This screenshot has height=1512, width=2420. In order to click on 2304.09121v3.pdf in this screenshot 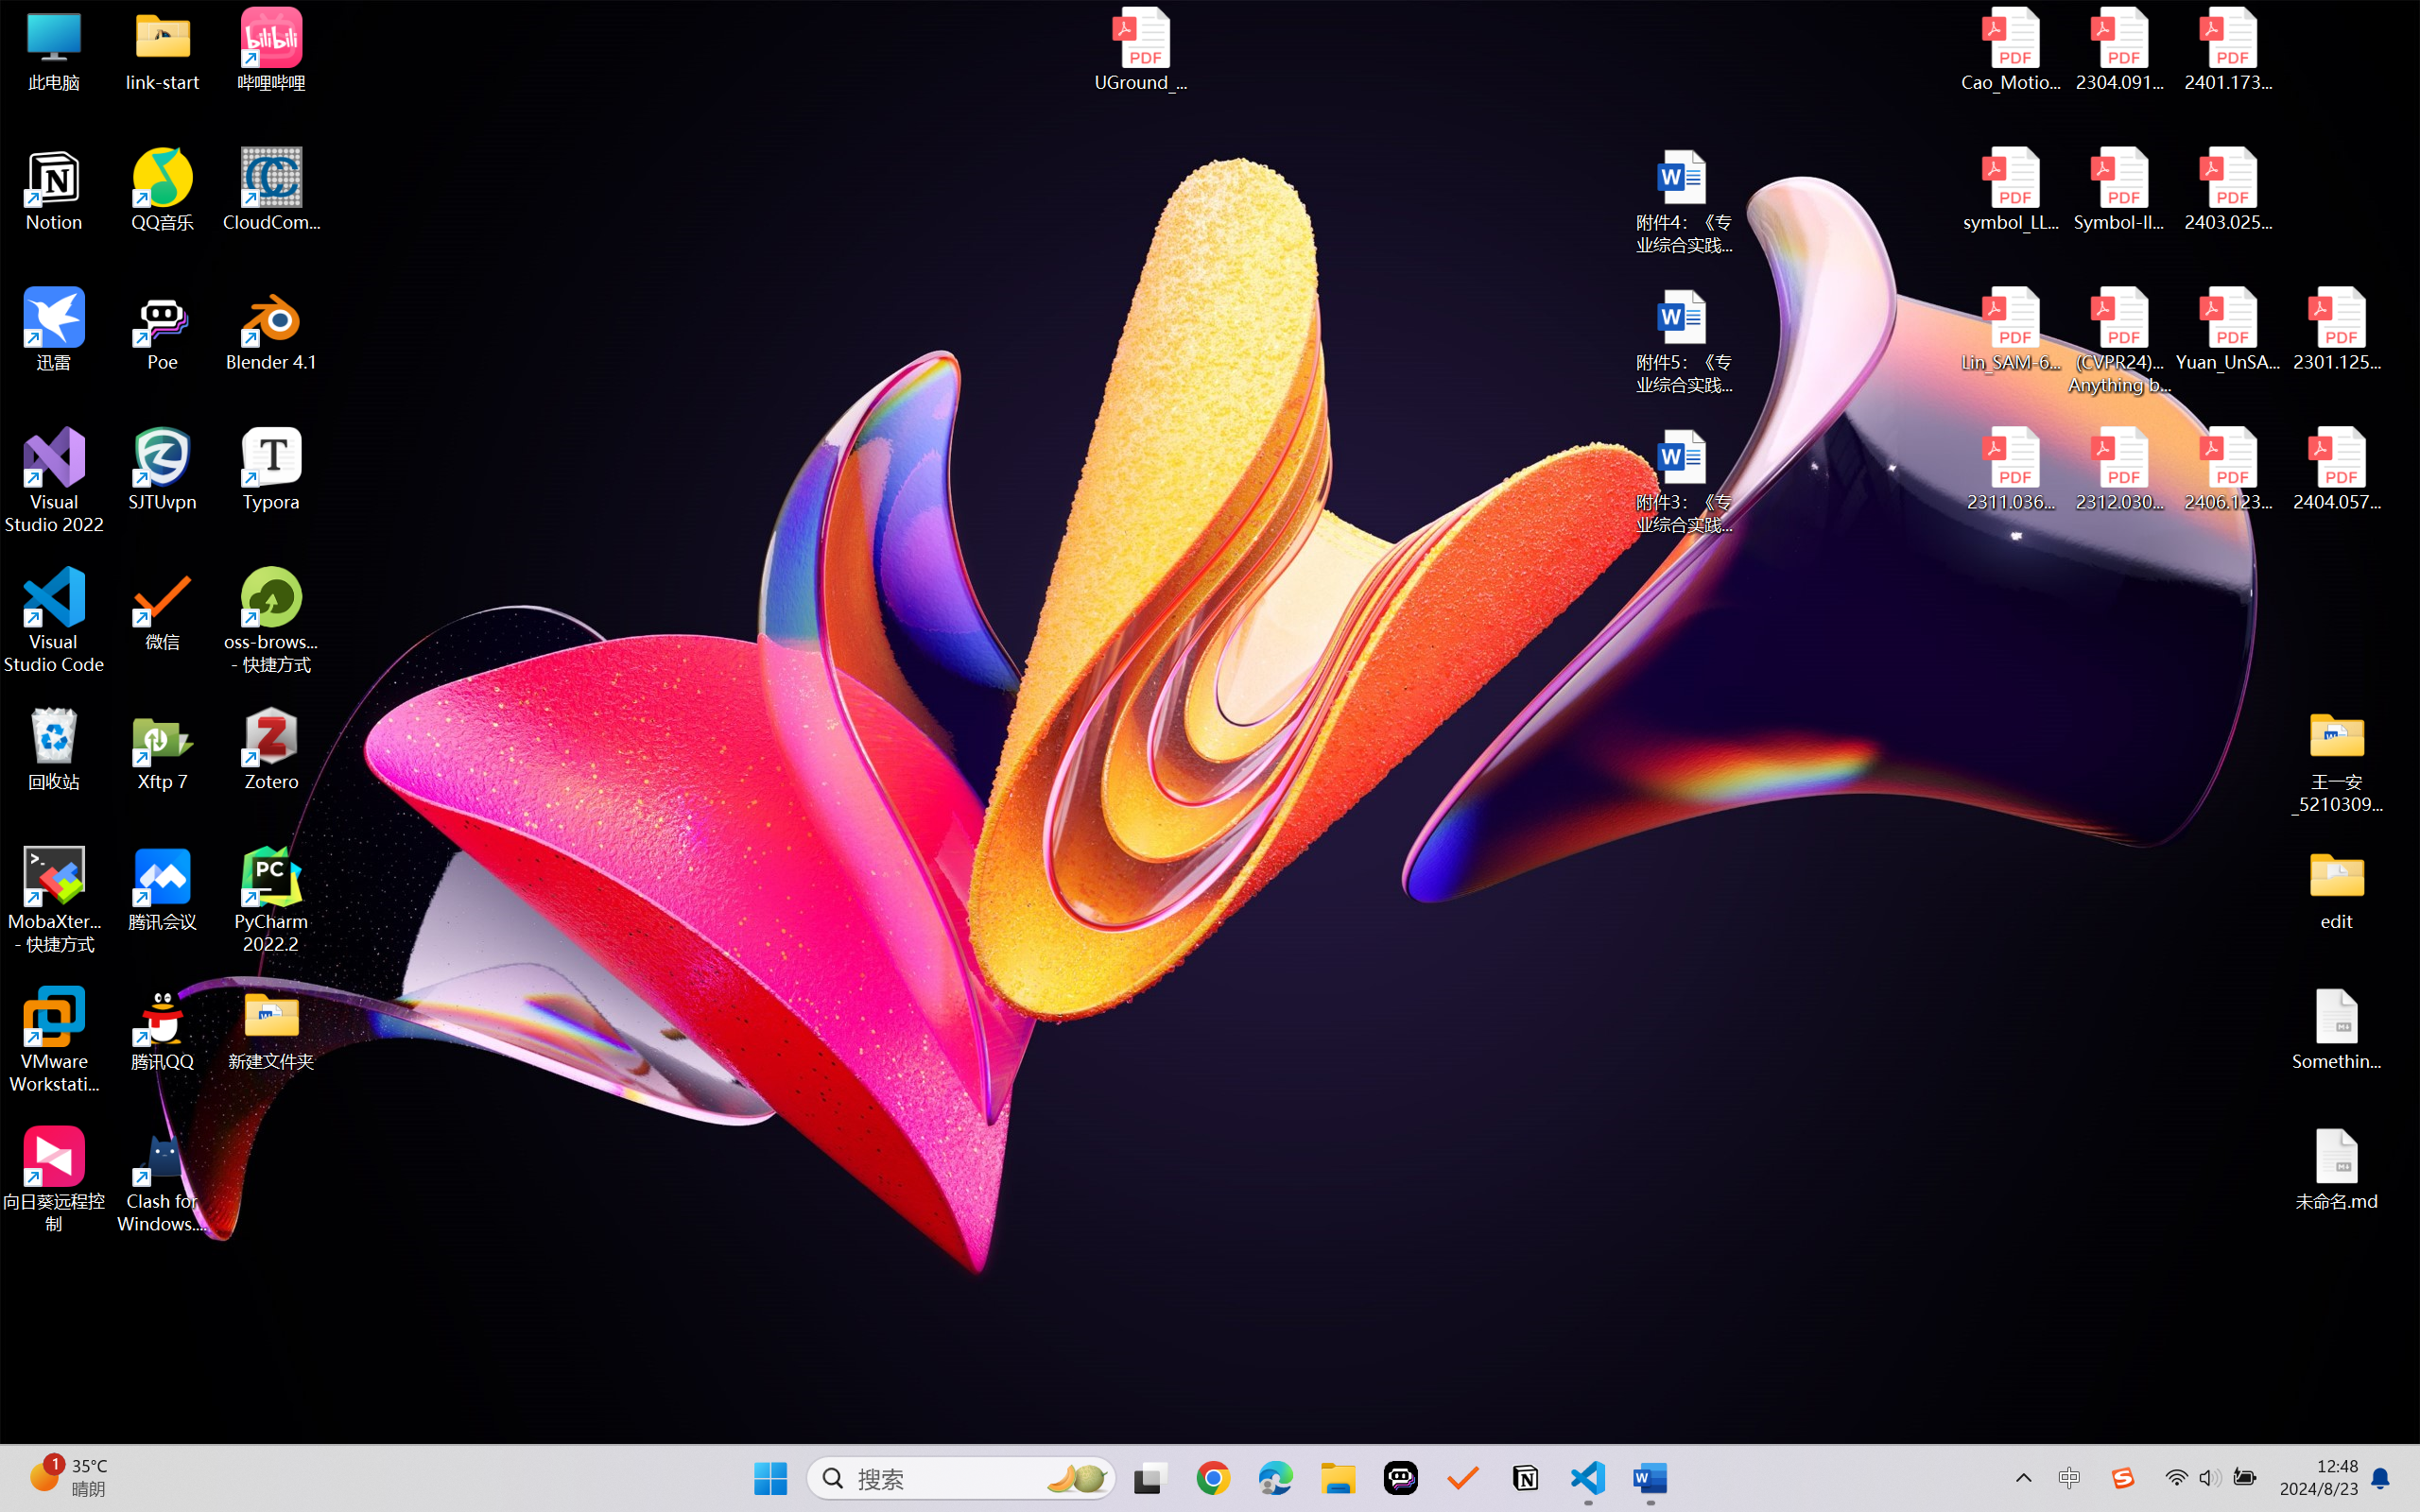, I will do `click(2119, 49)`.